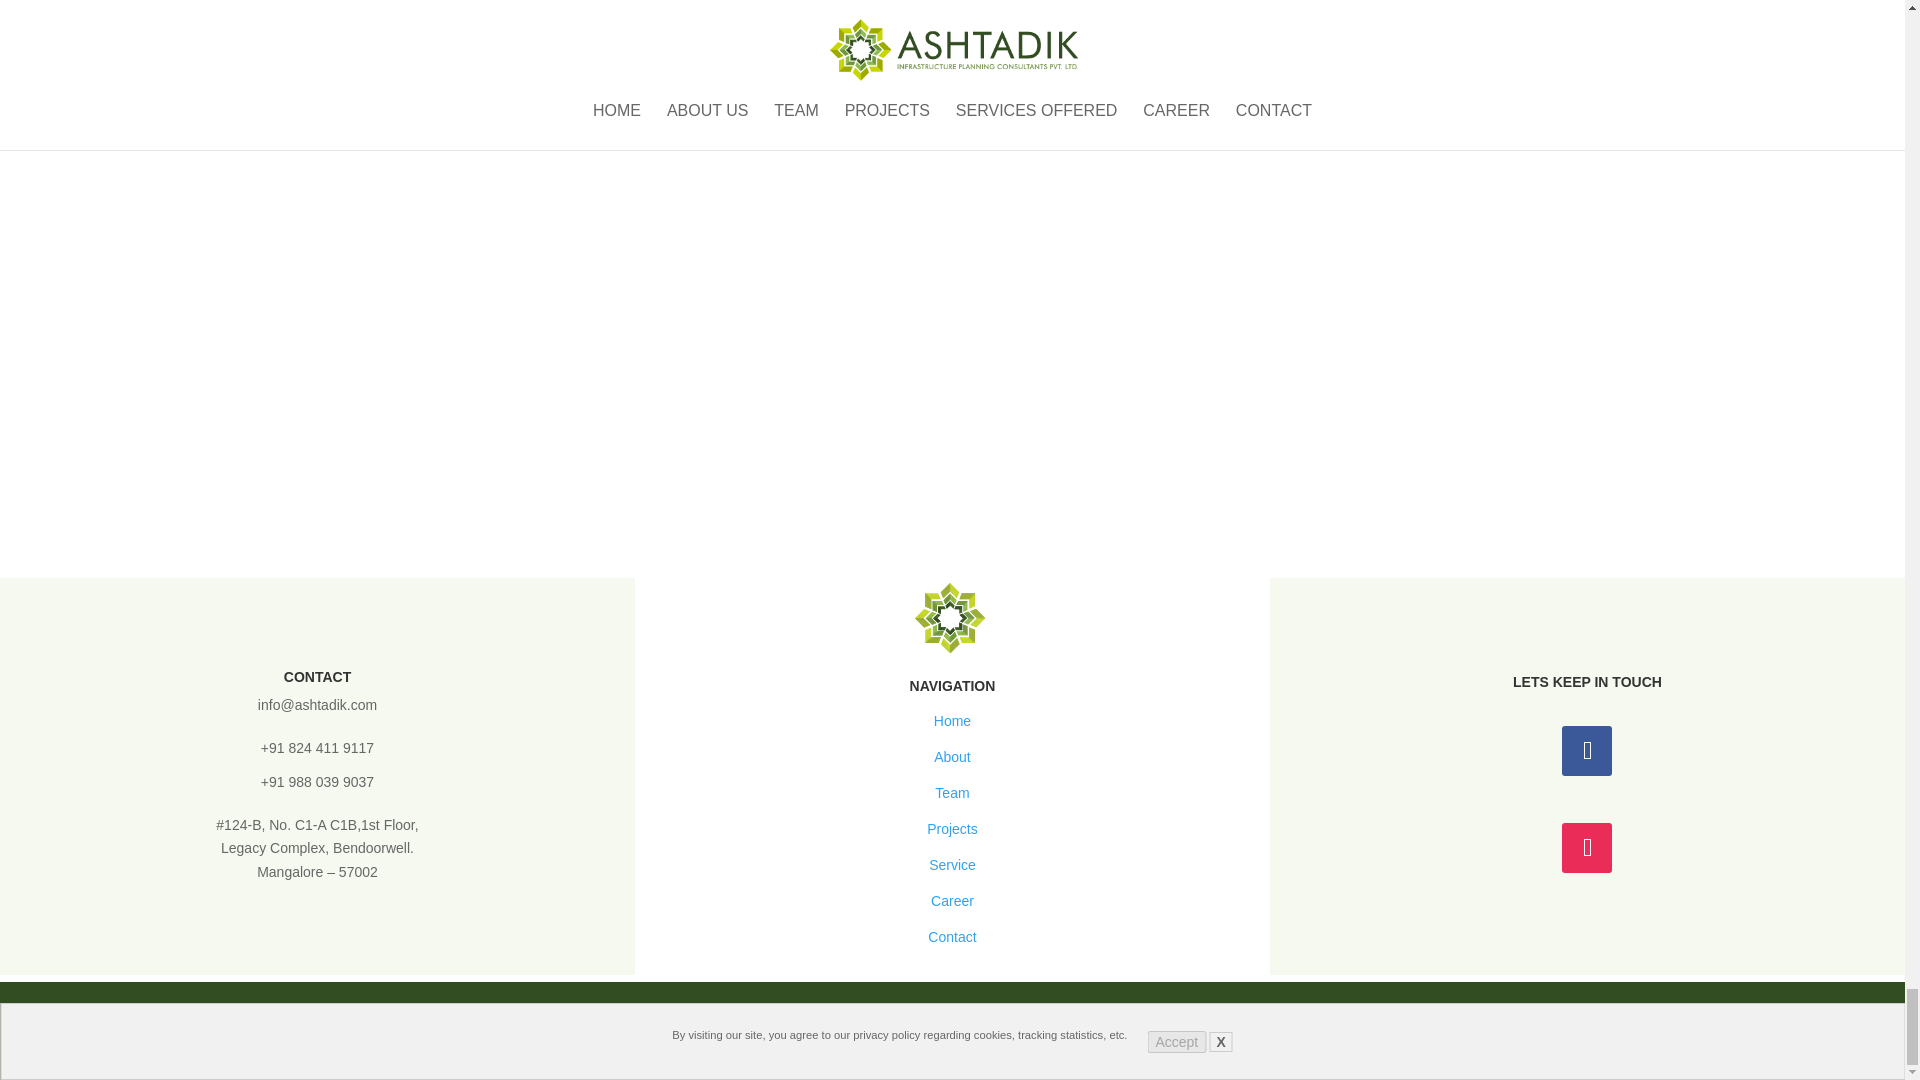 This screenshot has height=1080, width=1920. I want to click on Google Disclosure, so click(1016, 1046).